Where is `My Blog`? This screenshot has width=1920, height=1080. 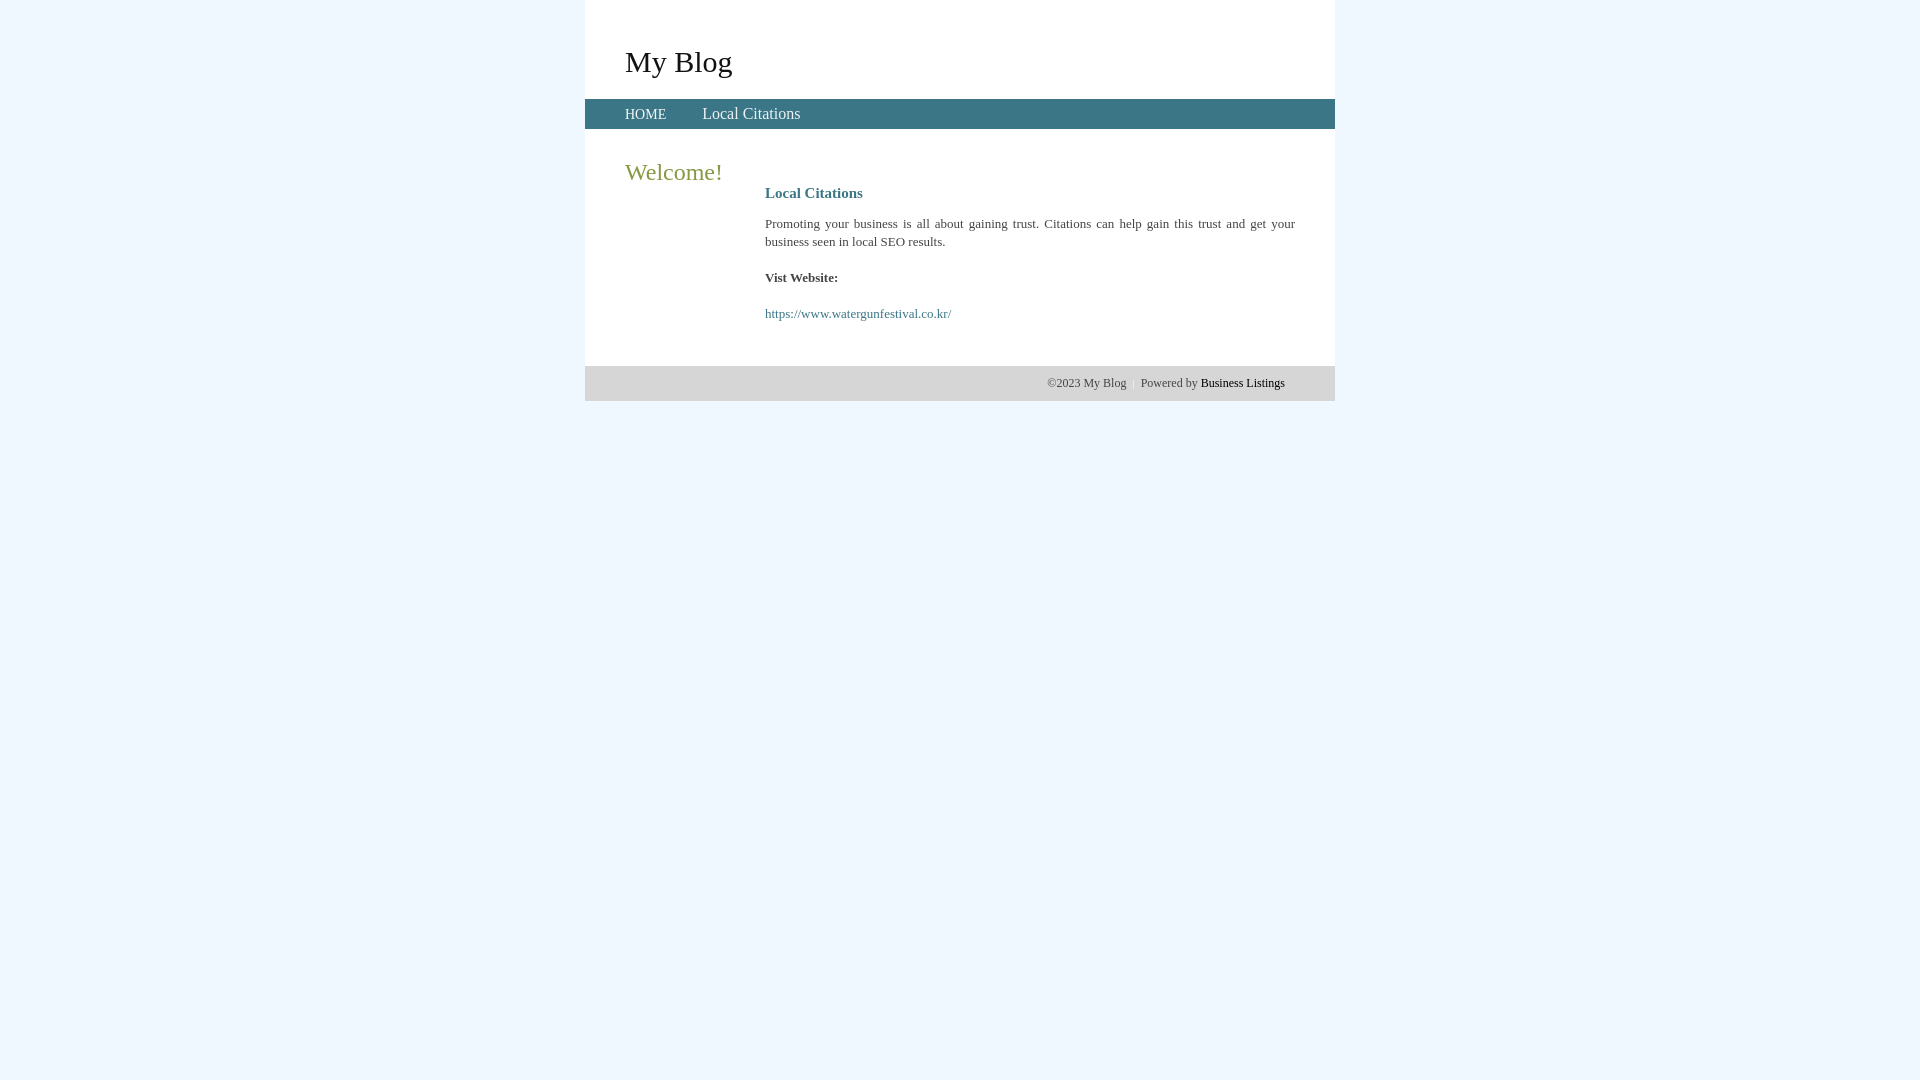 My Blog is located at coordinates (679, 61).